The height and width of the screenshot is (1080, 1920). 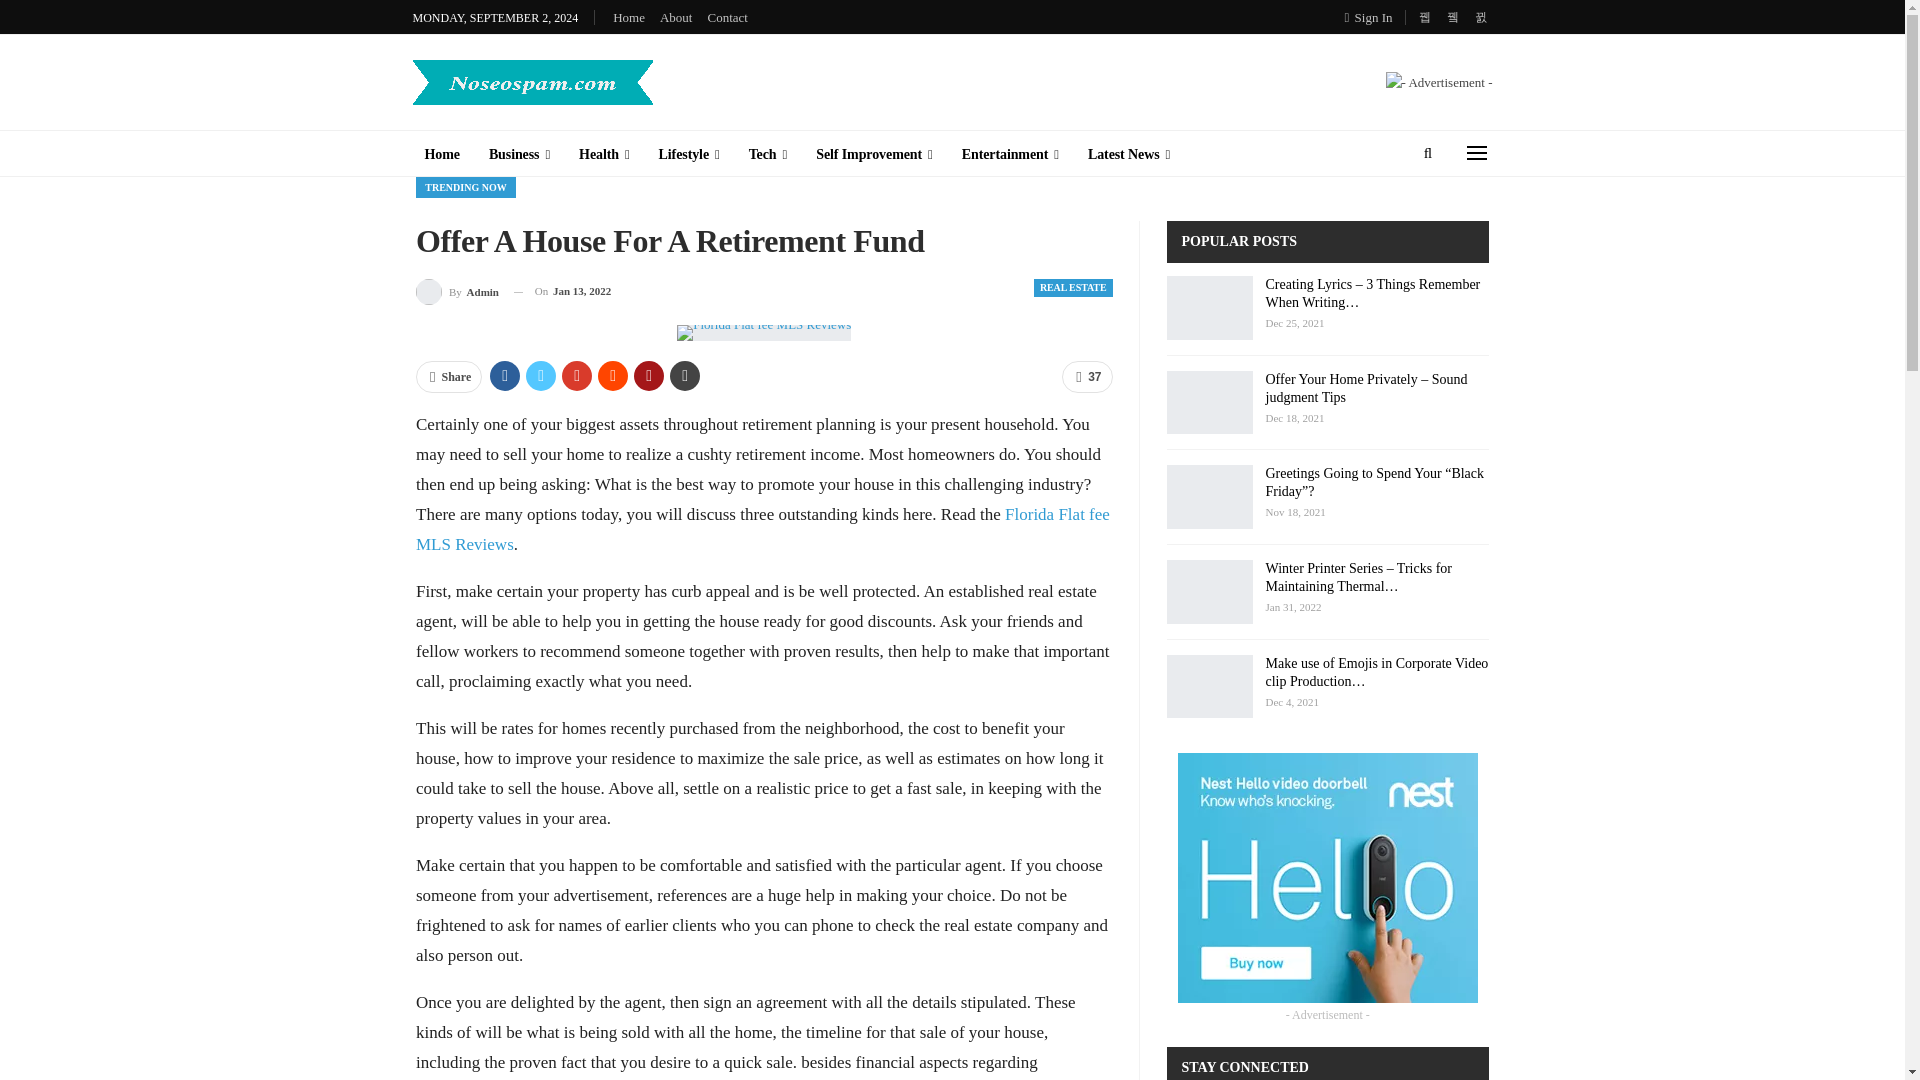 What do you see at coordinates (519, 154) in the screenshot?
I see `Business` at bounding box center [519, 154].